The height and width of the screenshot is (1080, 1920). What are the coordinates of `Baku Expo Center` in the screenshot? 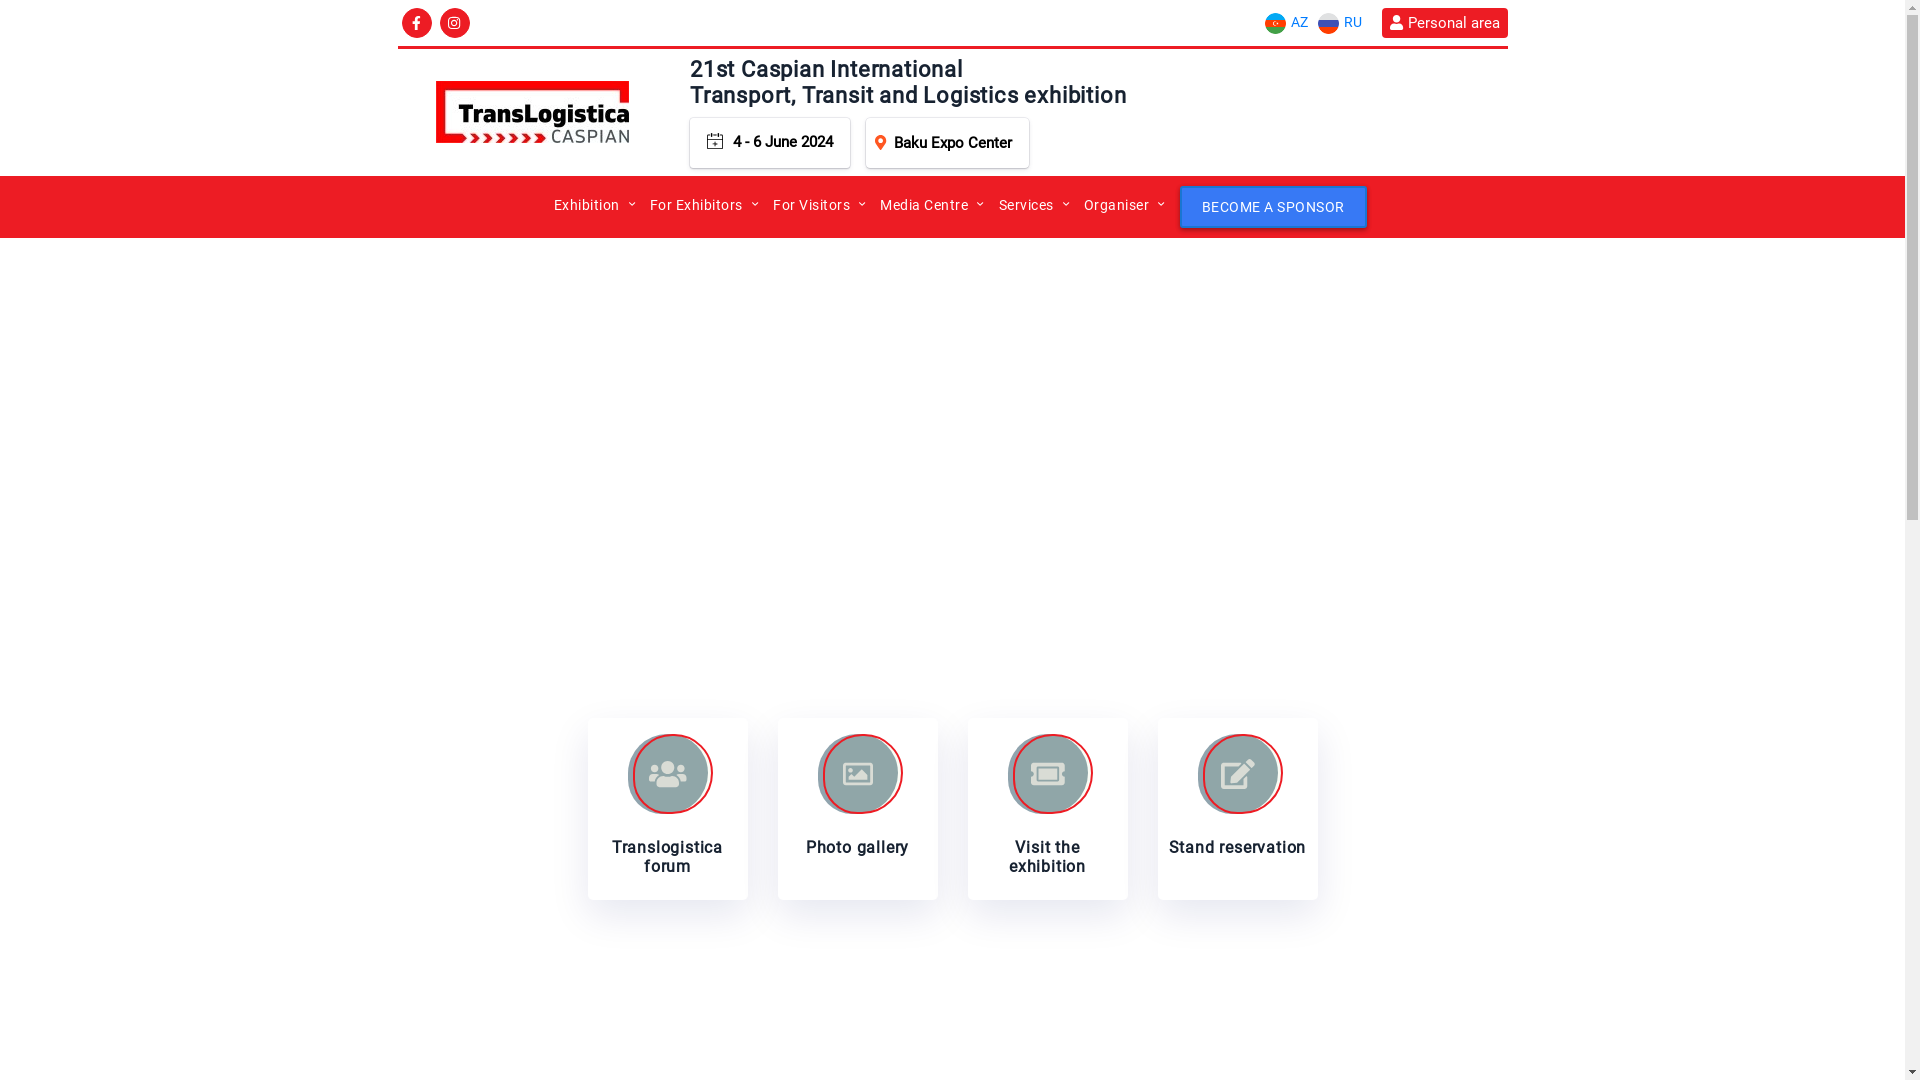 It's located at (948, 143).